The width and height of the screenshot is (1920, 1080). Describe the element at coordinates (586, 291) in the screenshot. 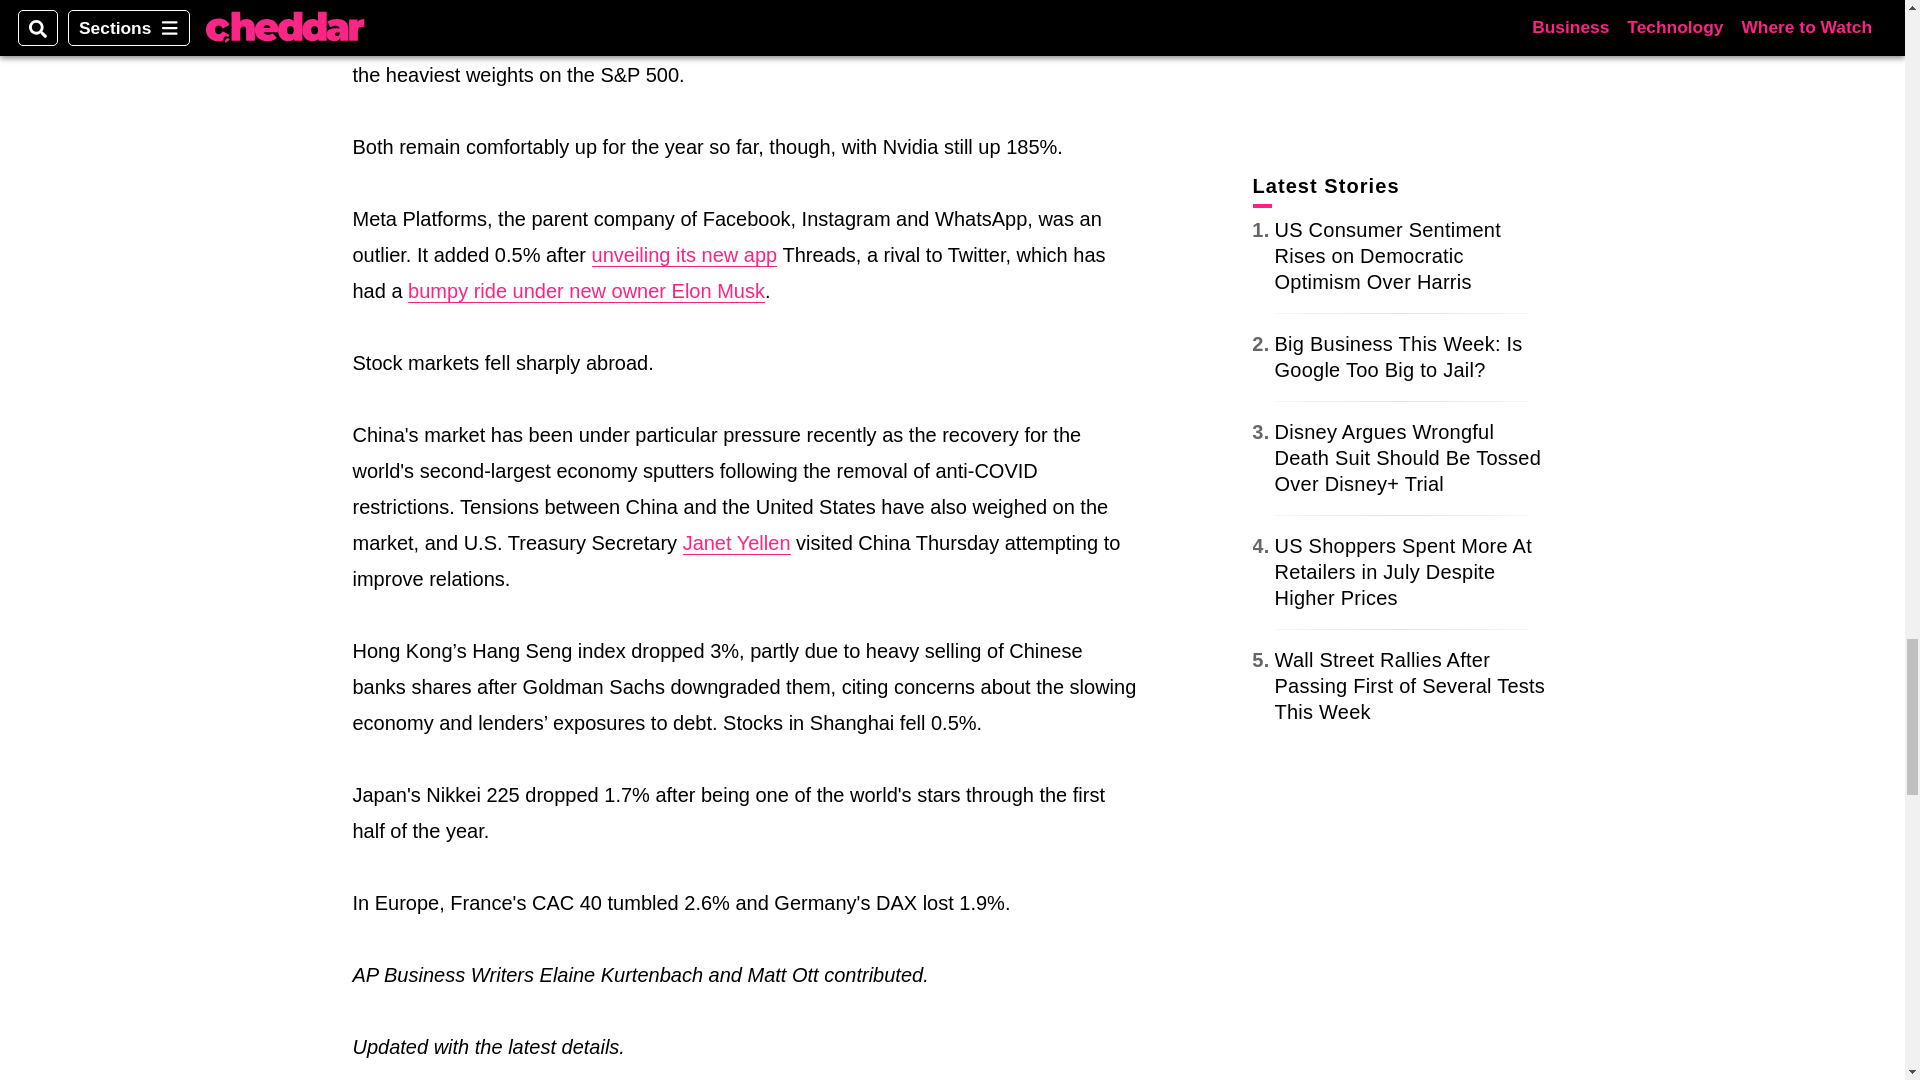

I see `bumpy ride under new owner Elon Musk` at that location.